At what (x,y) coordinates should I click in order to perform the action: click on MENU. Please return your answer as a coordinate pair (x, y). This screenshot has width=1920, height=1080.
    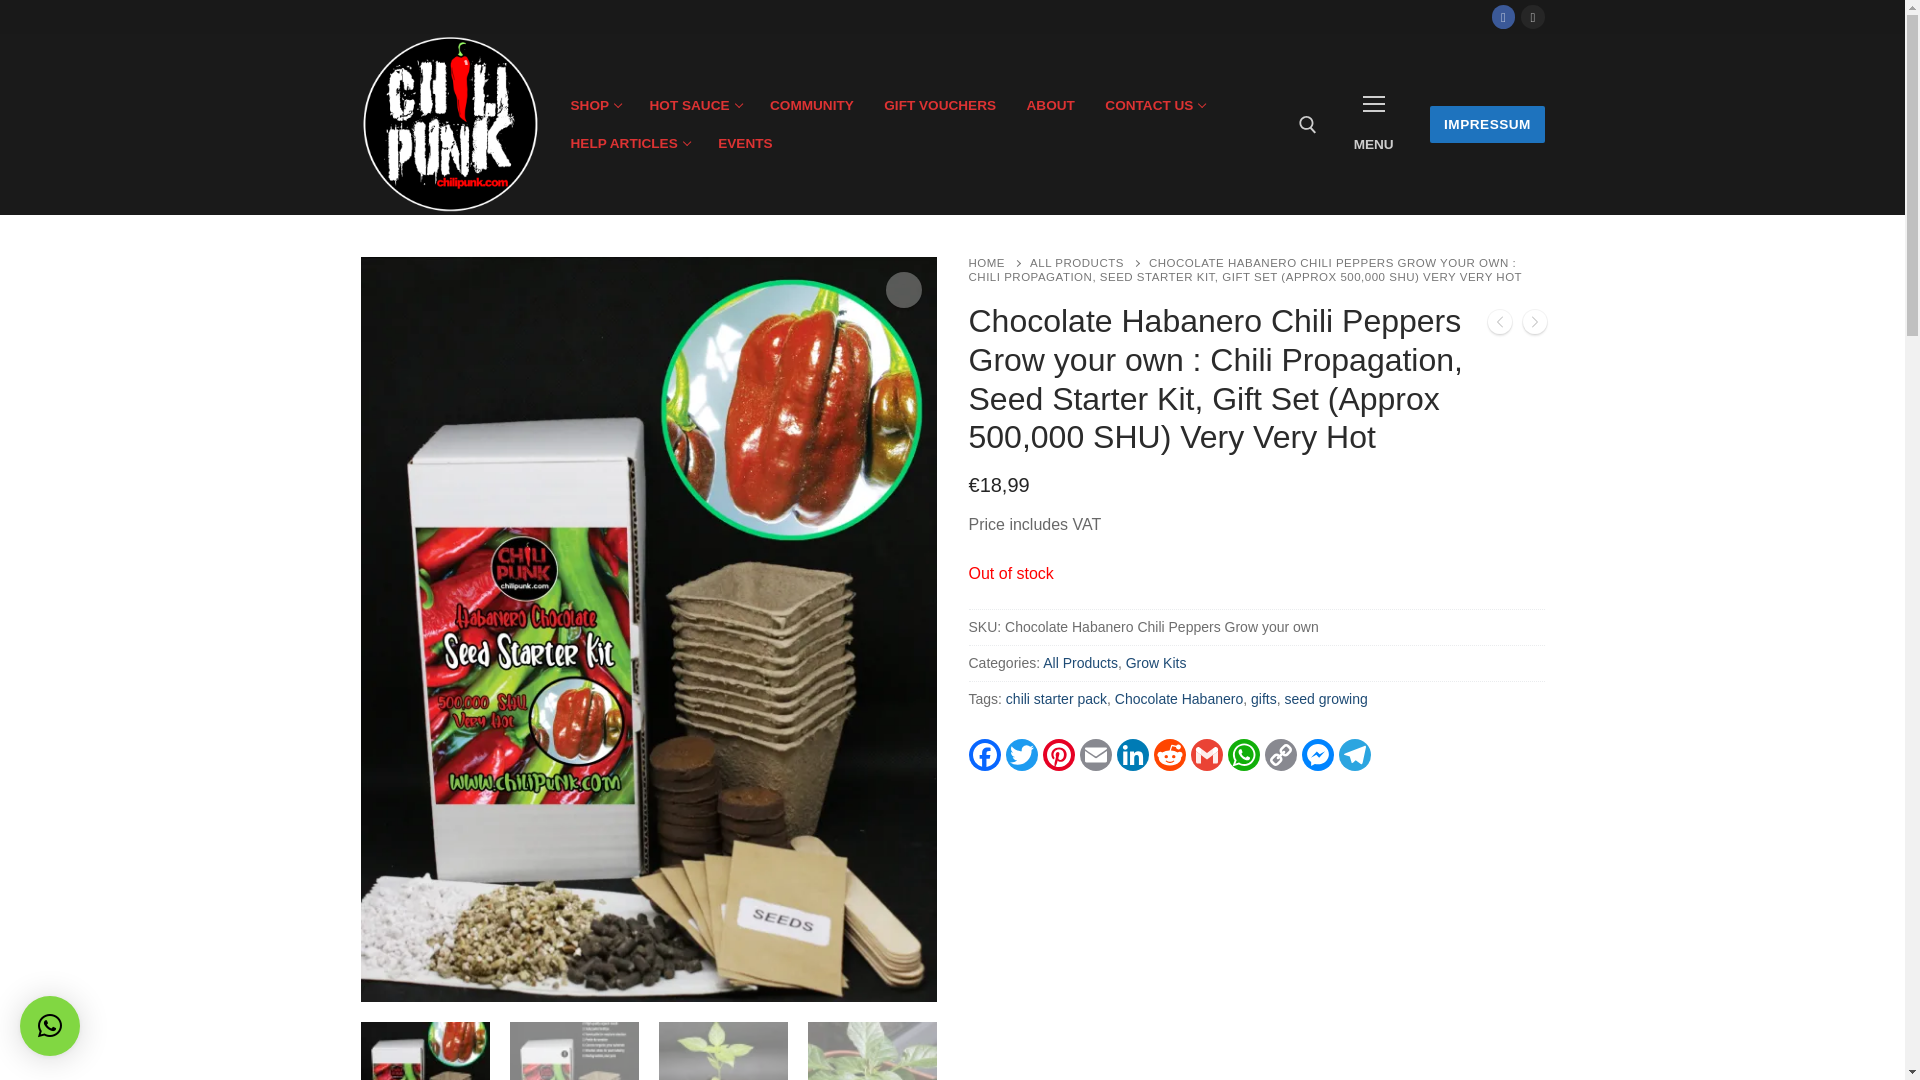
    Looking at the image, I should click on (940, 106).